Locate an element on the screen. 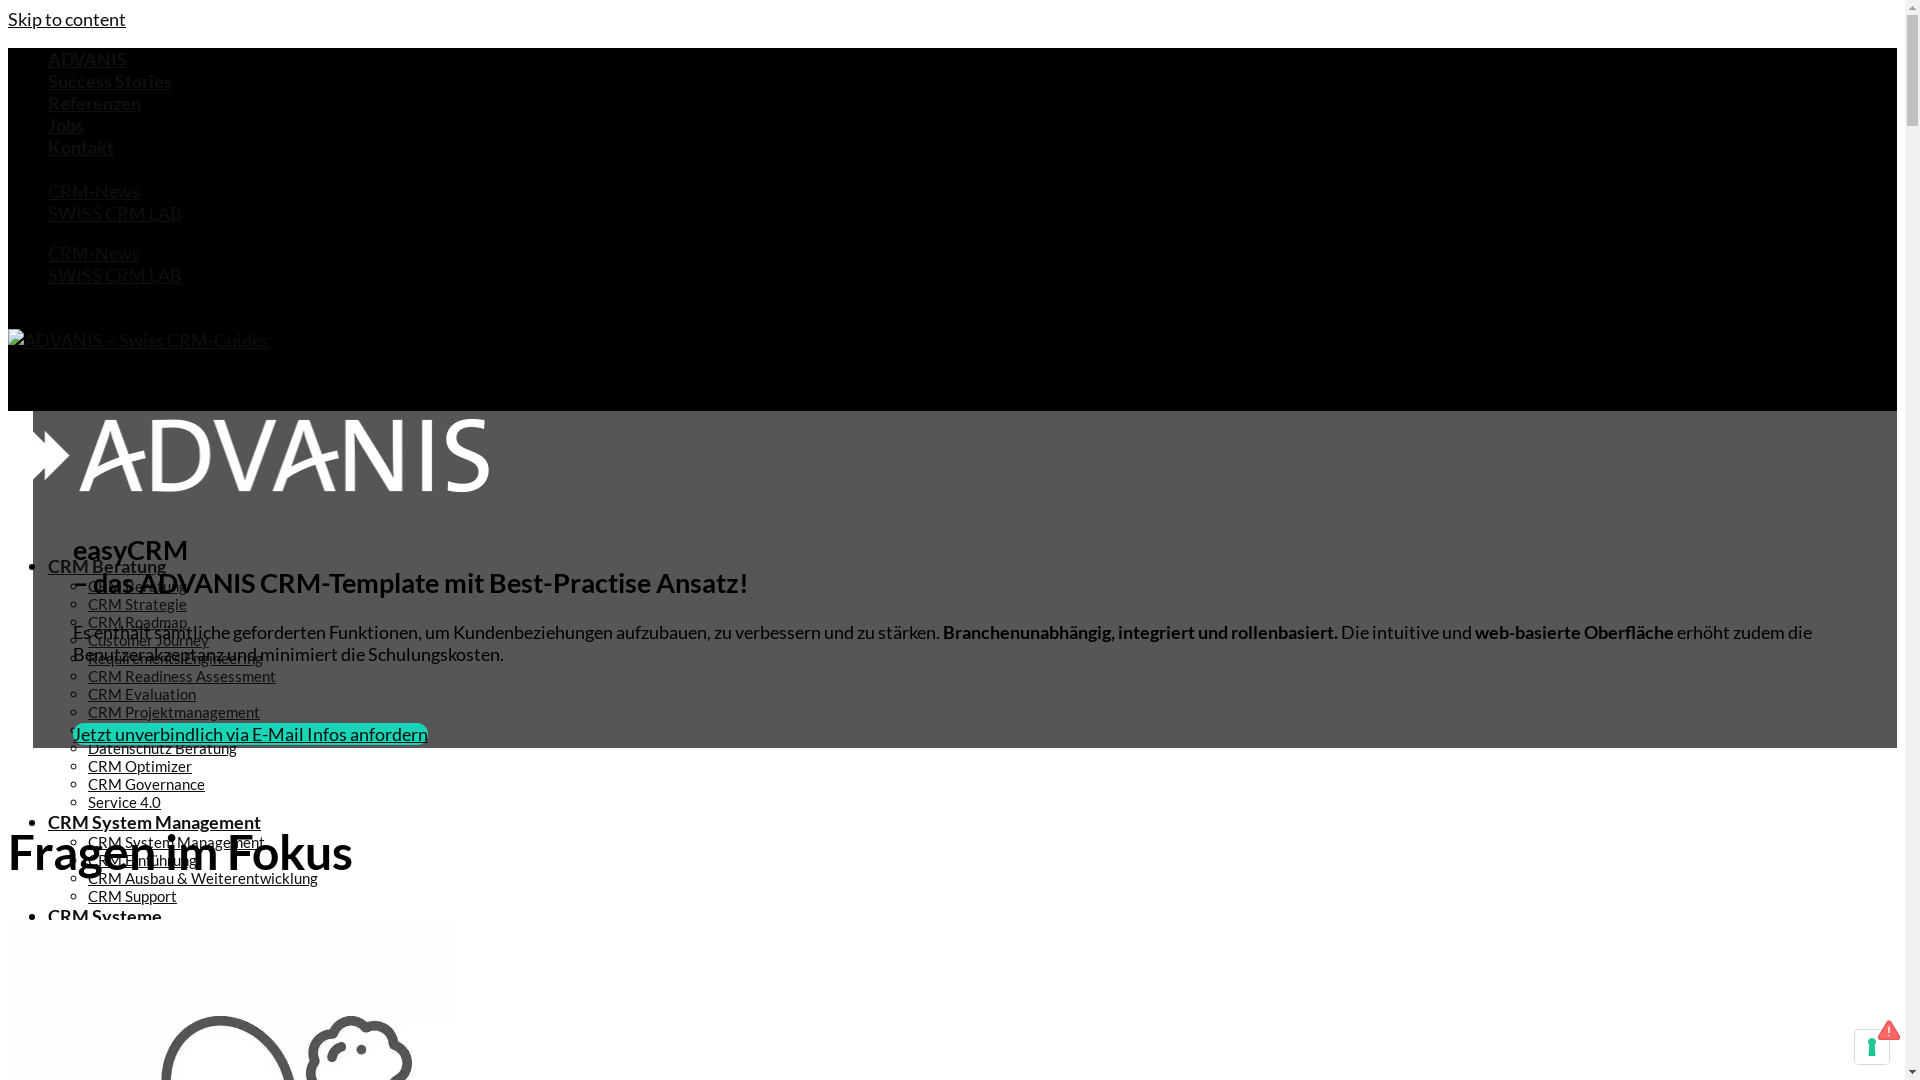 The image size is (1920, 1080). Salesforce Sales Cloud is located at coordinates (202, 954).